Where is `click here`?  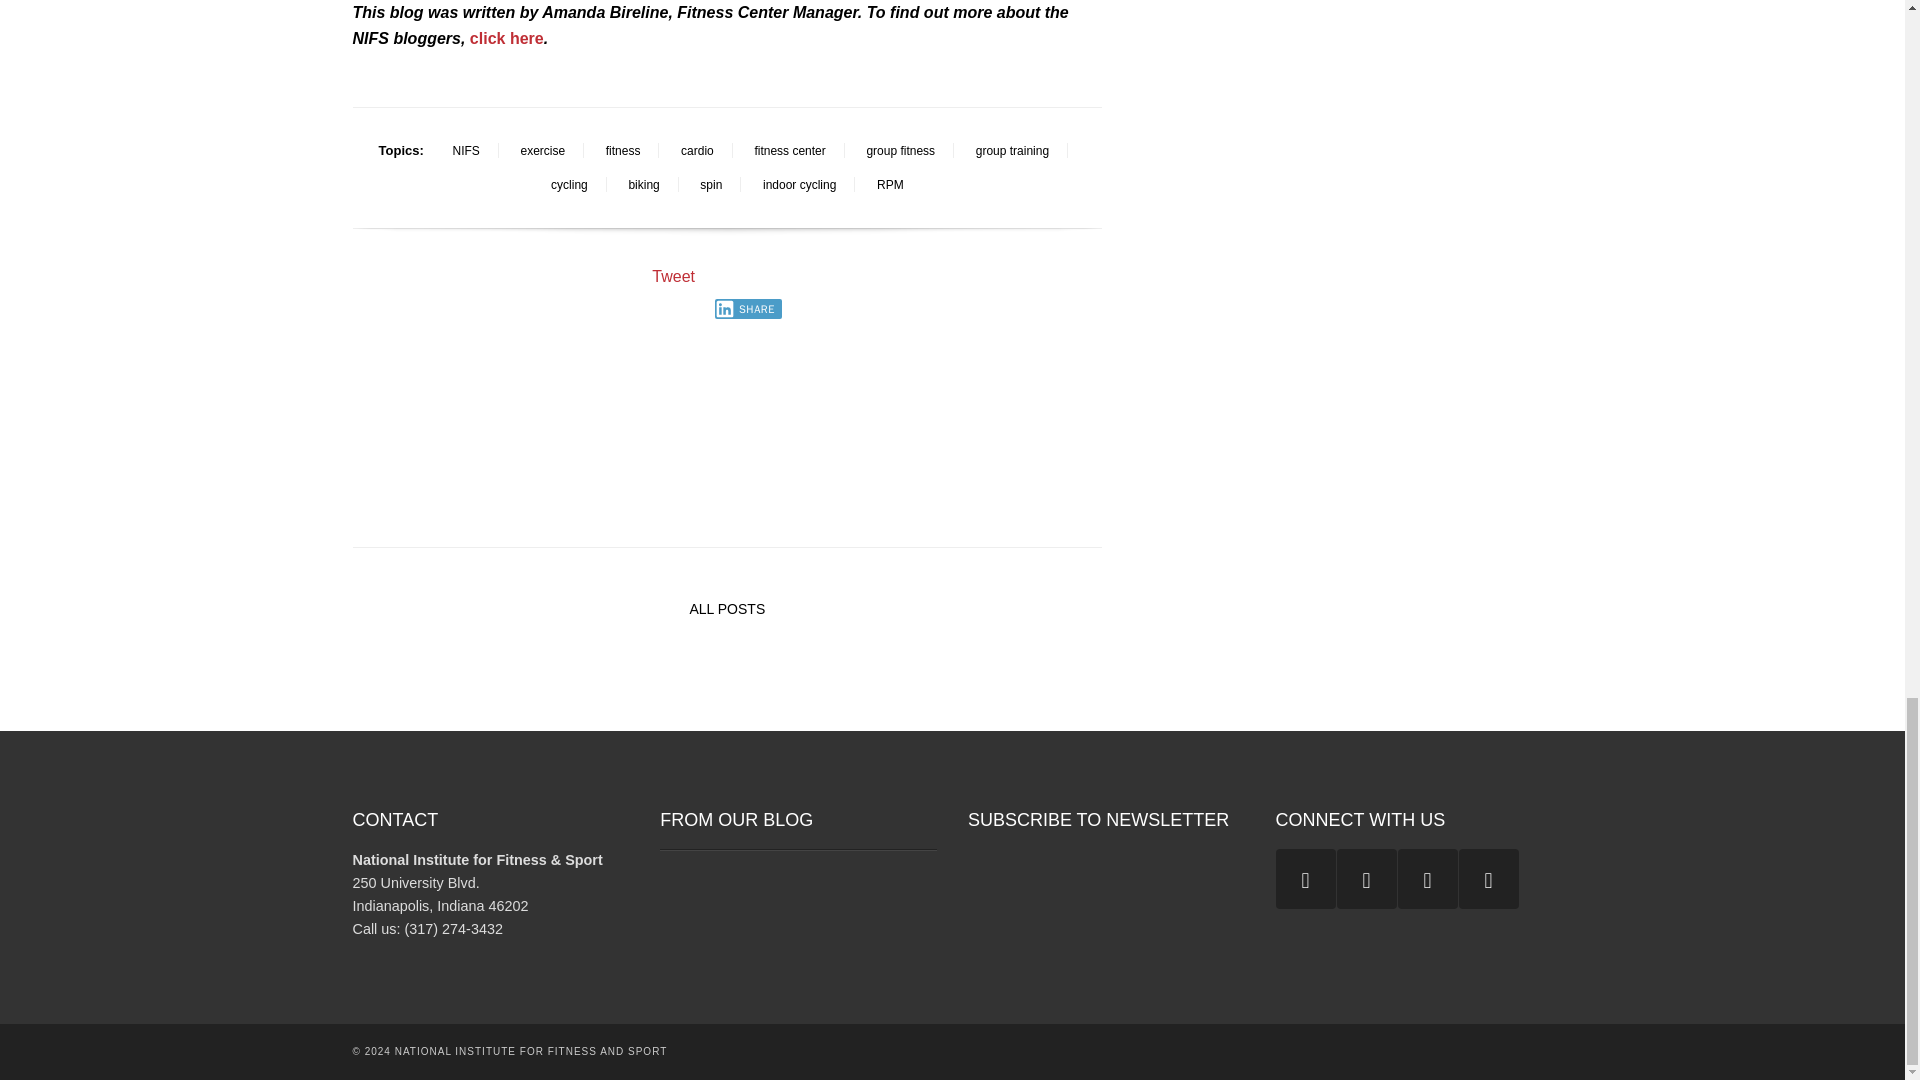 click here is located at coordinates (506, 38).